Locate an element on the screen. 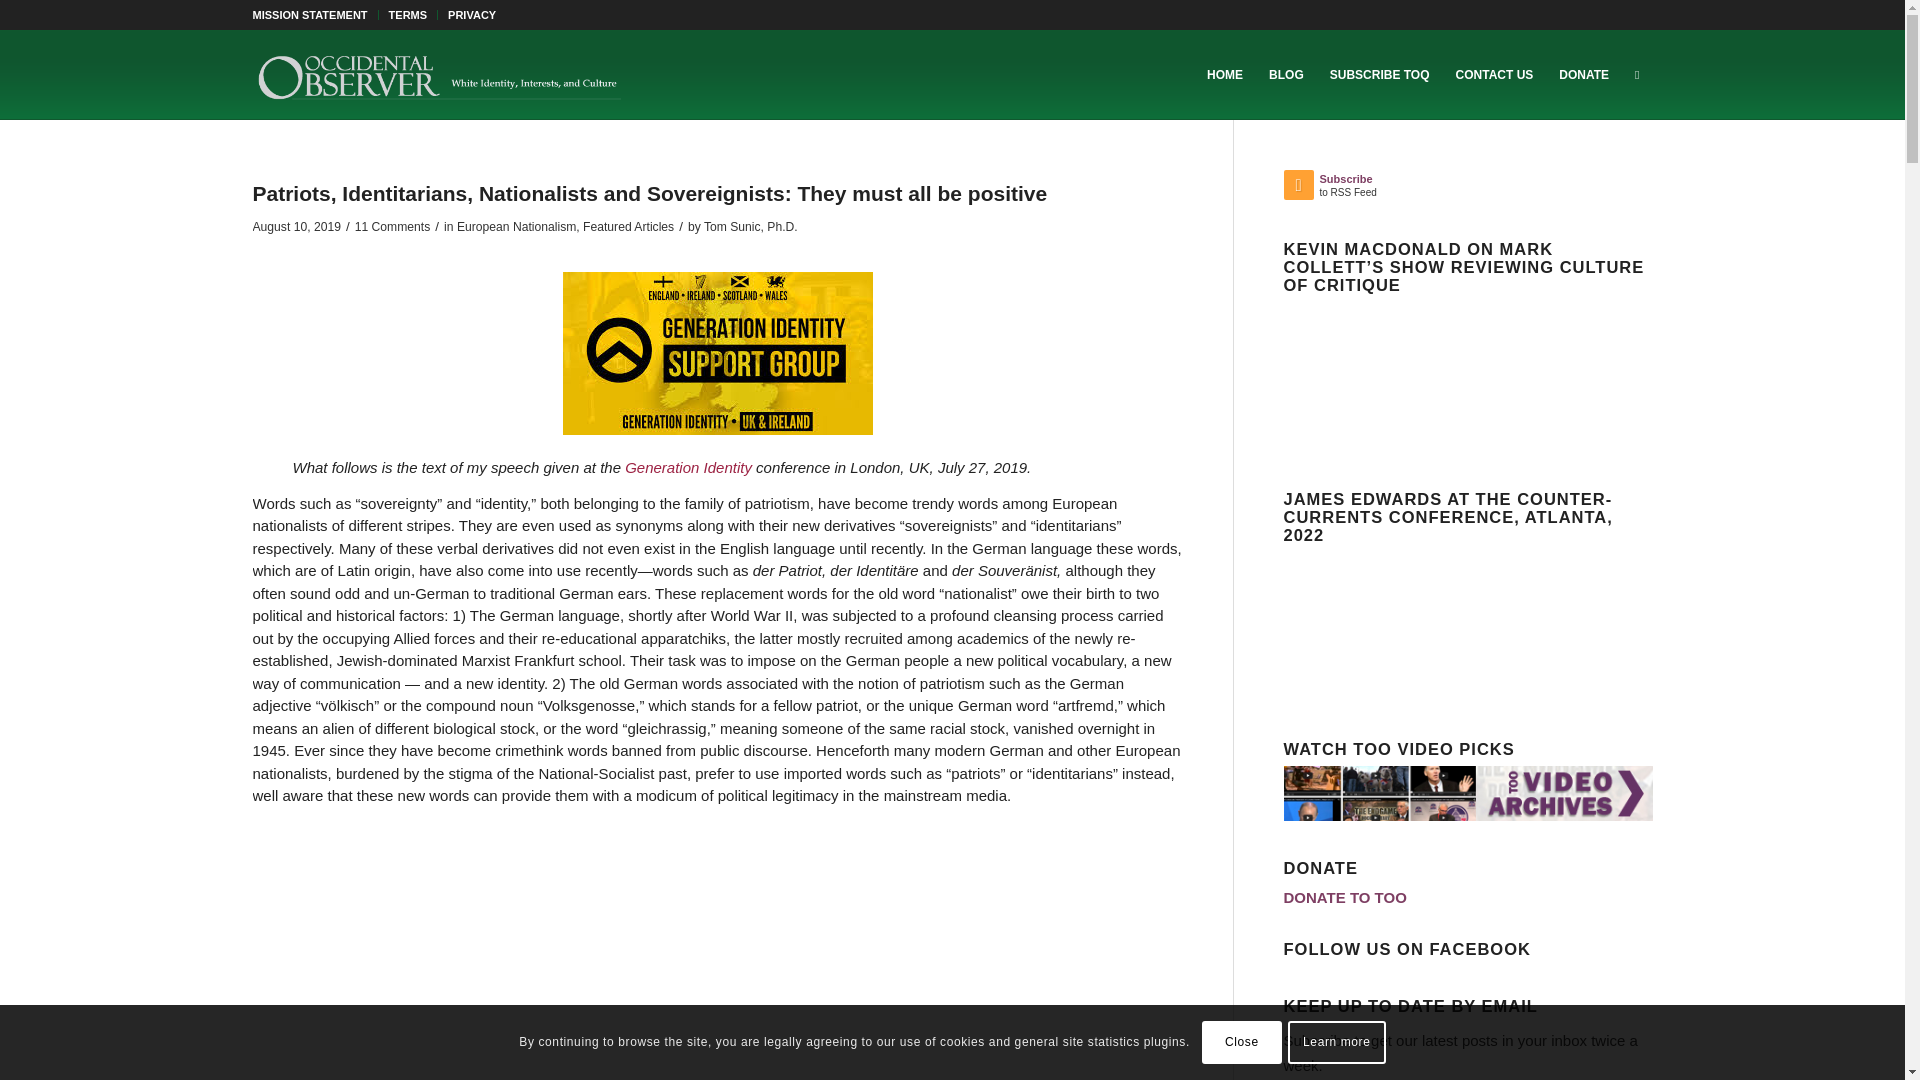 This screenshot has width=1920, height=1080. CONTACT US is located at coordinates (1495, 74).